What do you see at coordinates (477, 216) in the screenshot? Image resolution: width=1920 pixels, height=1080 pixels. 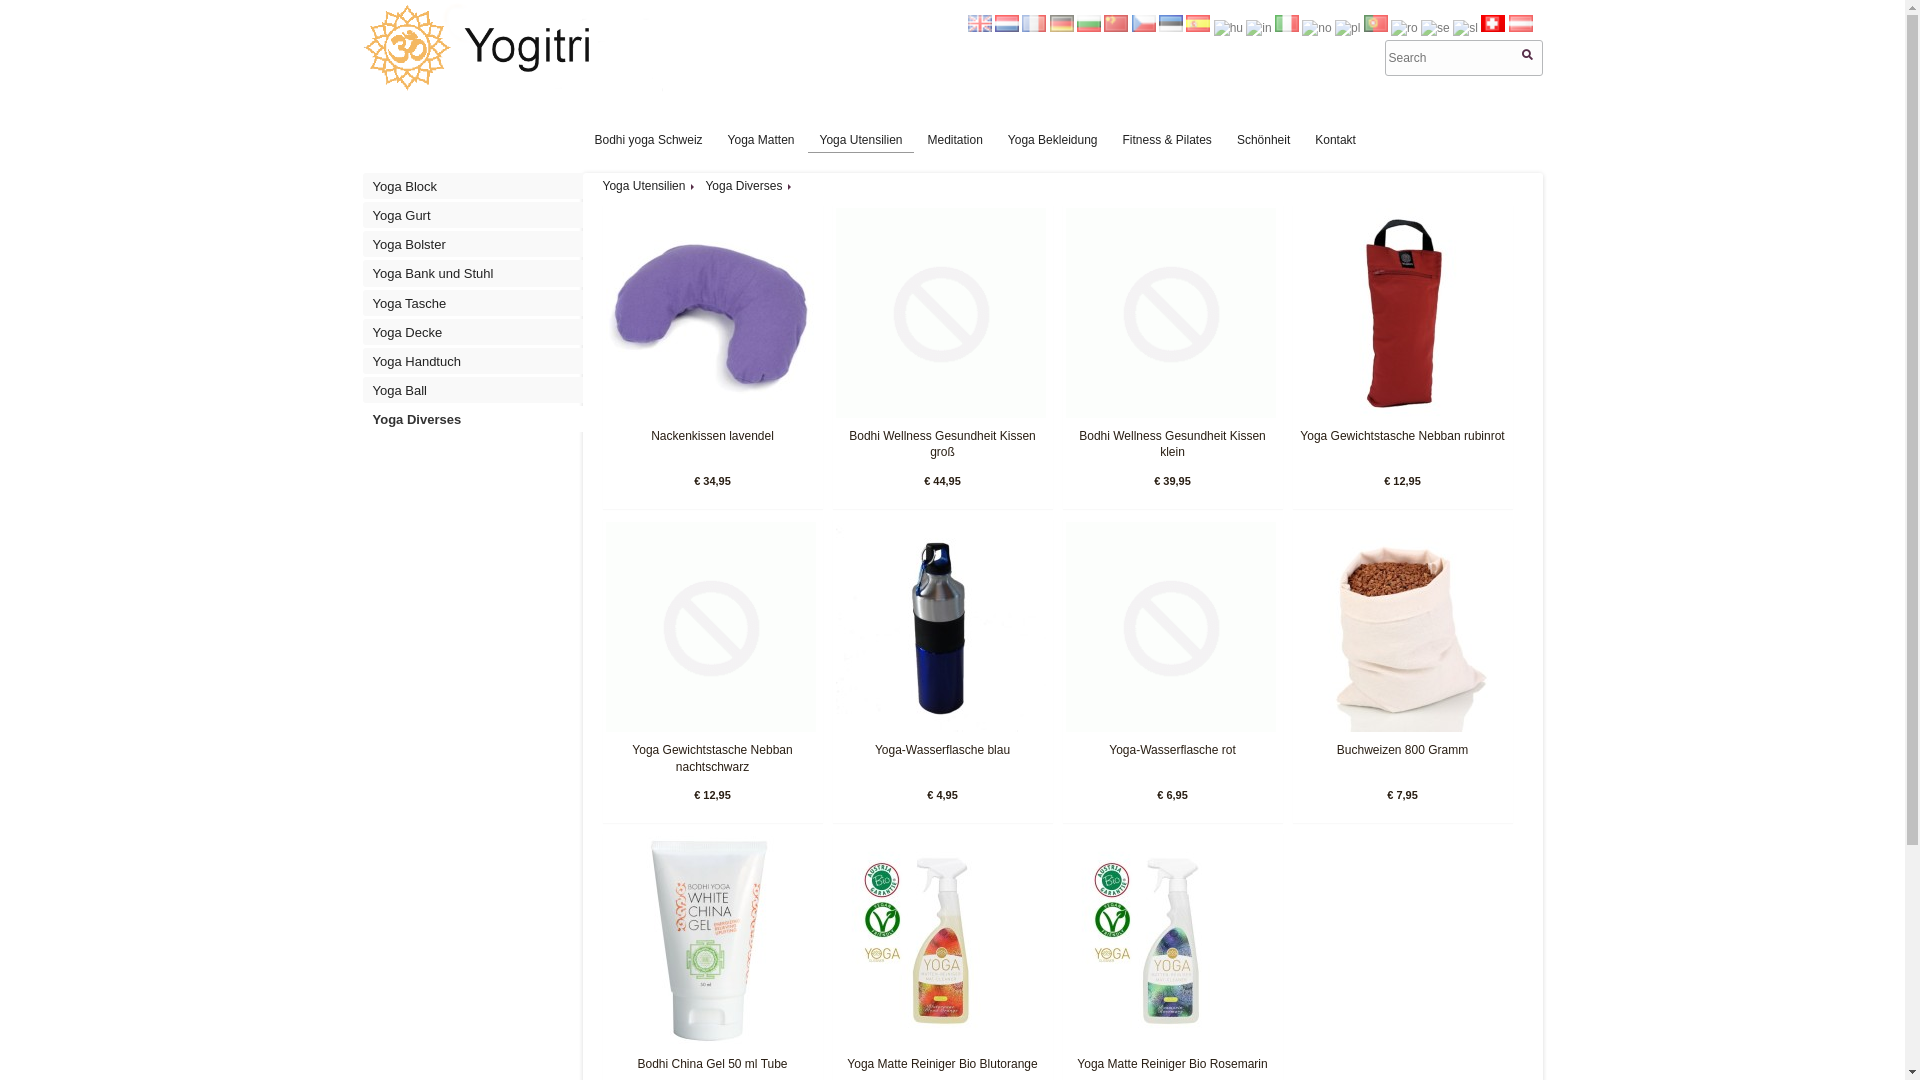 I see `Yoga Gurt` at bounding box center [477, 216].